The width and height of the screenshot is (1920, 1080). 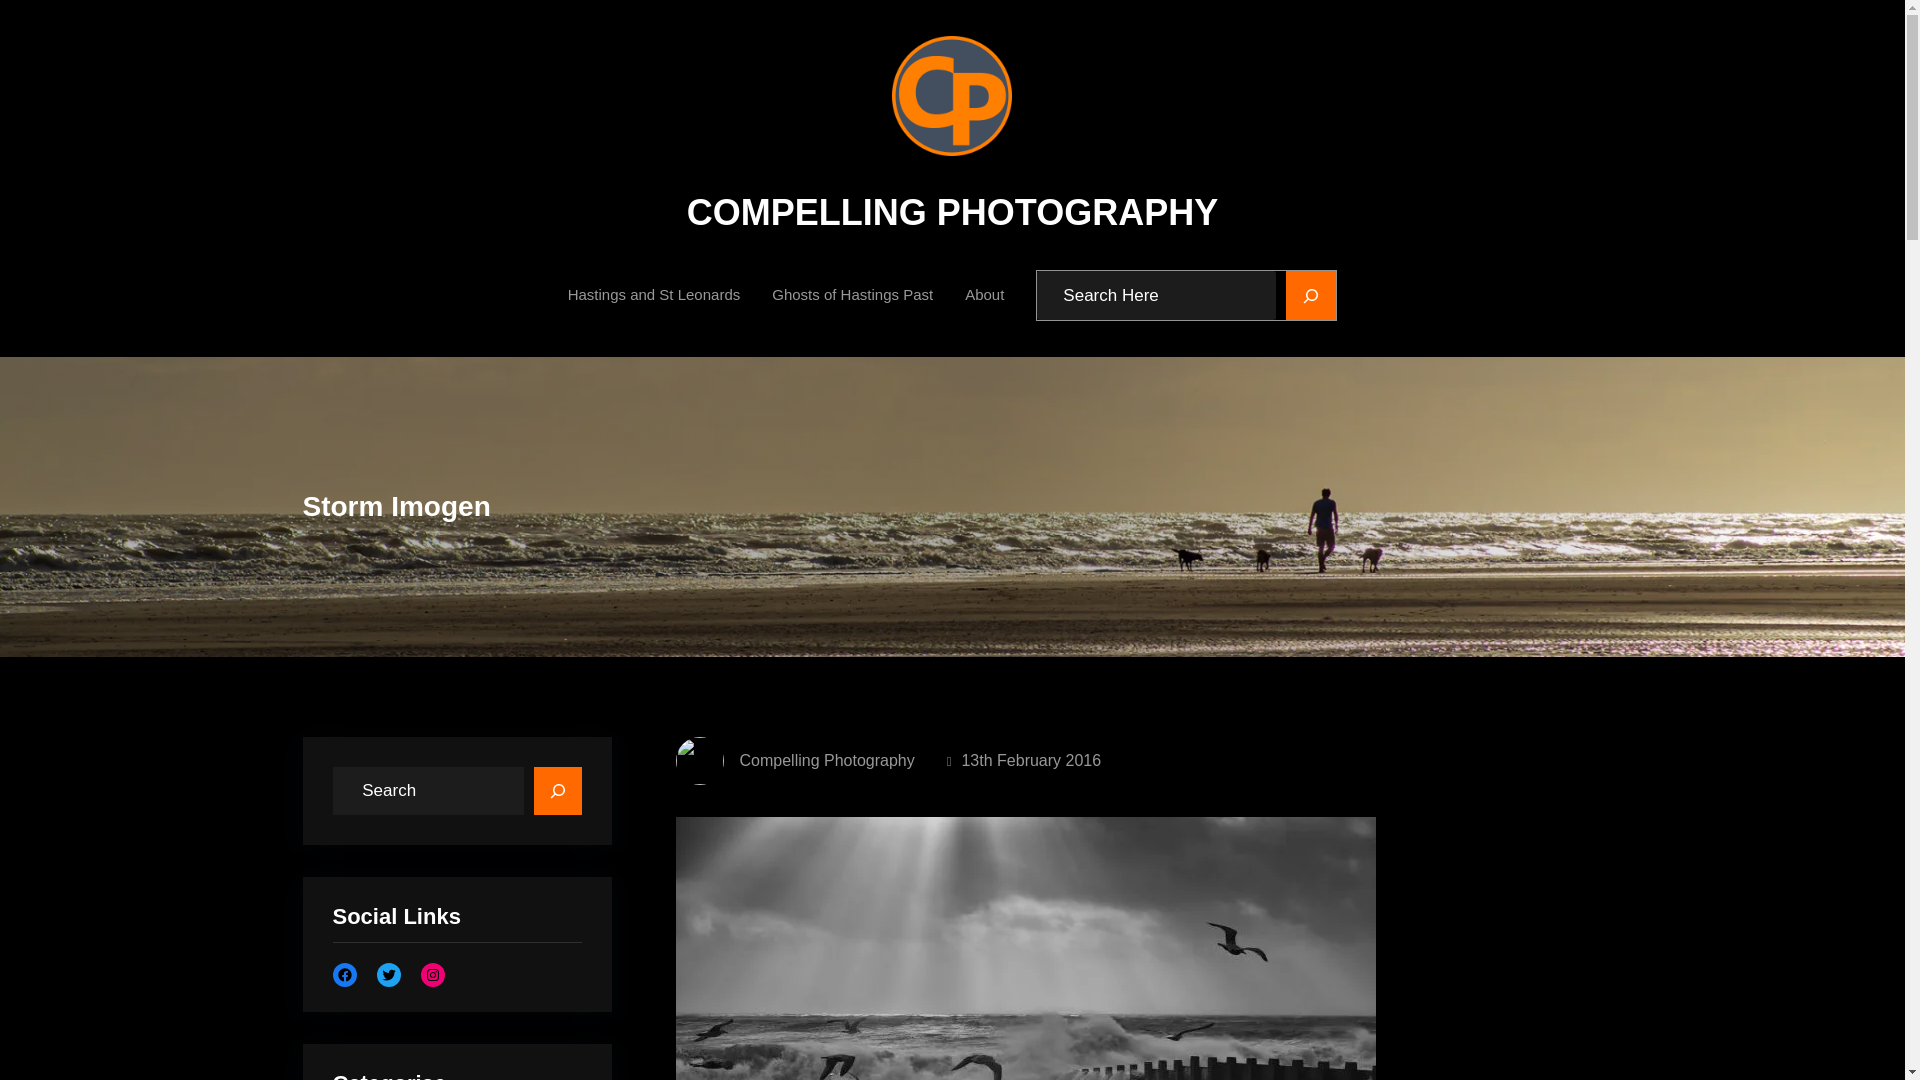 What do you see at coordinates (432, 998) in the screenshot?
I see `Instagram` at bounding box center [432, 998].